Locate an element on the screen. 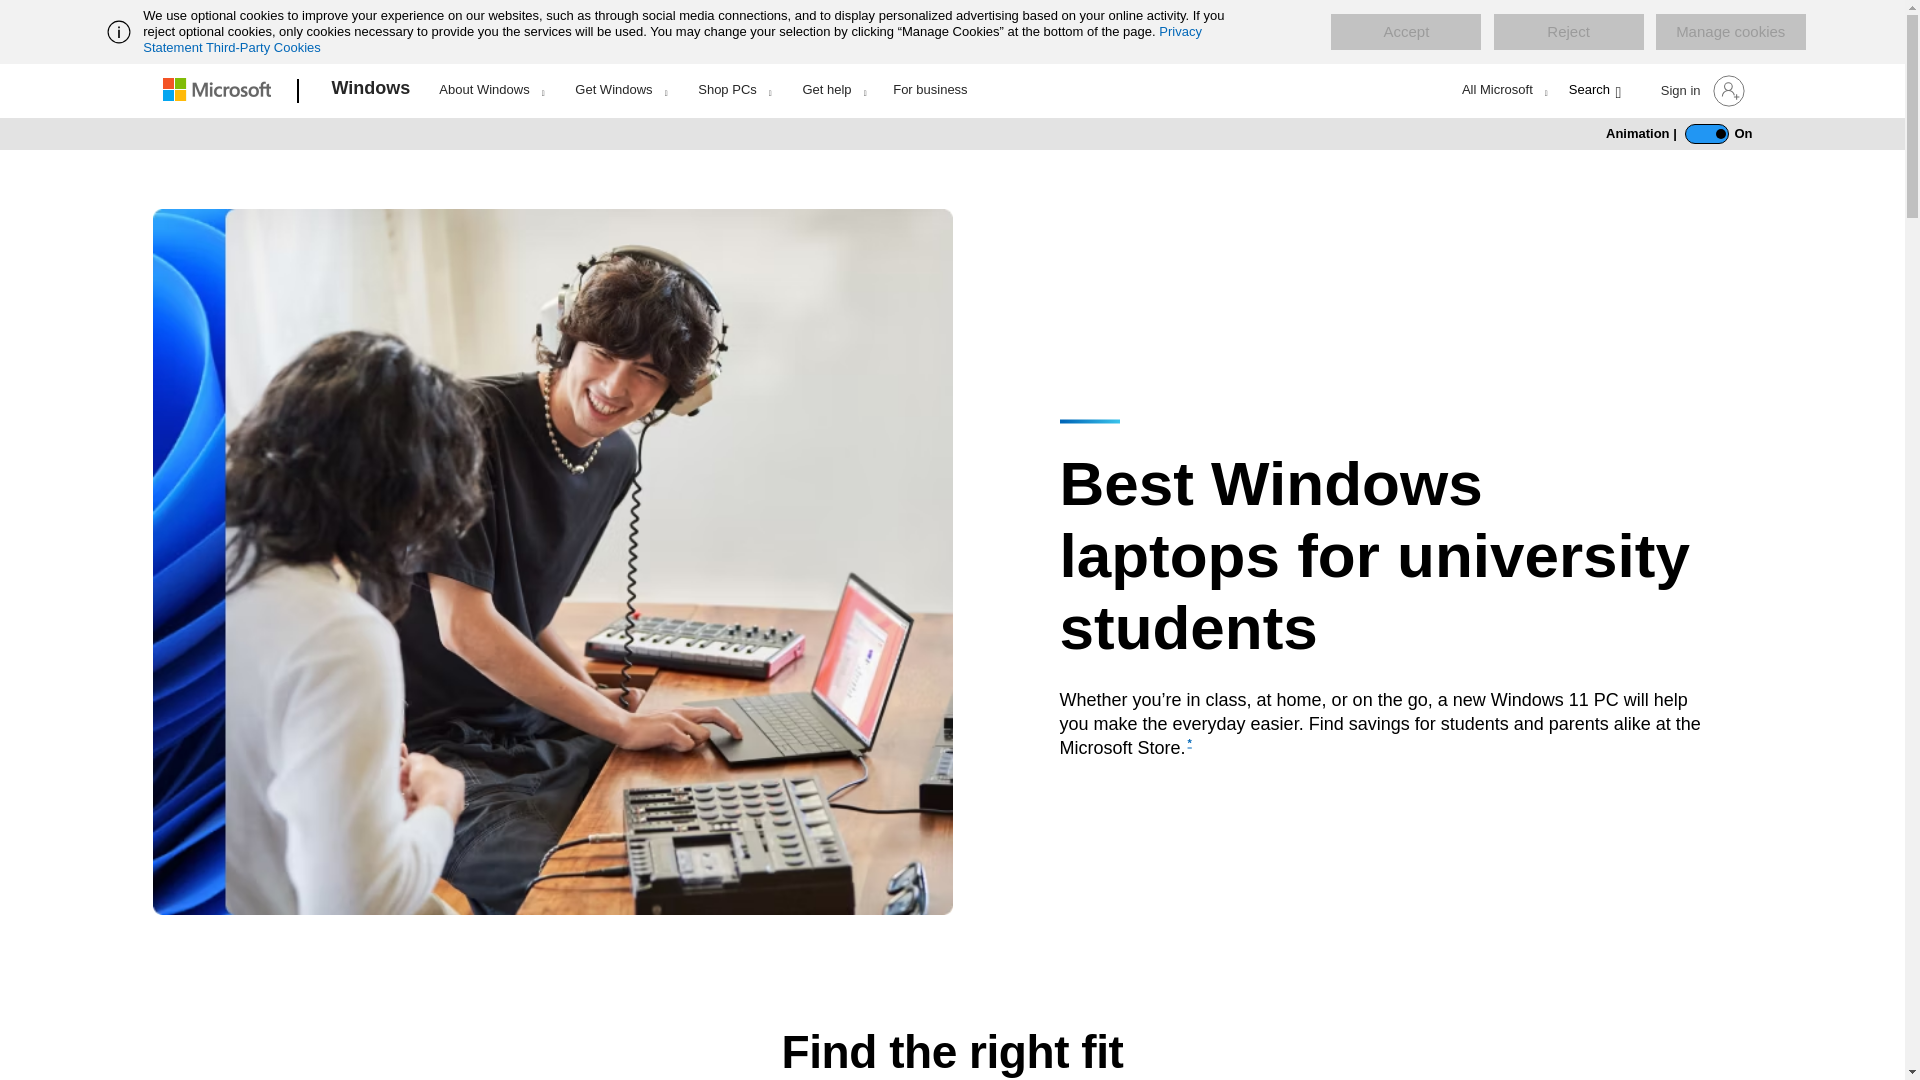  Third-Party Cookies is located at coordinates (262, 47).